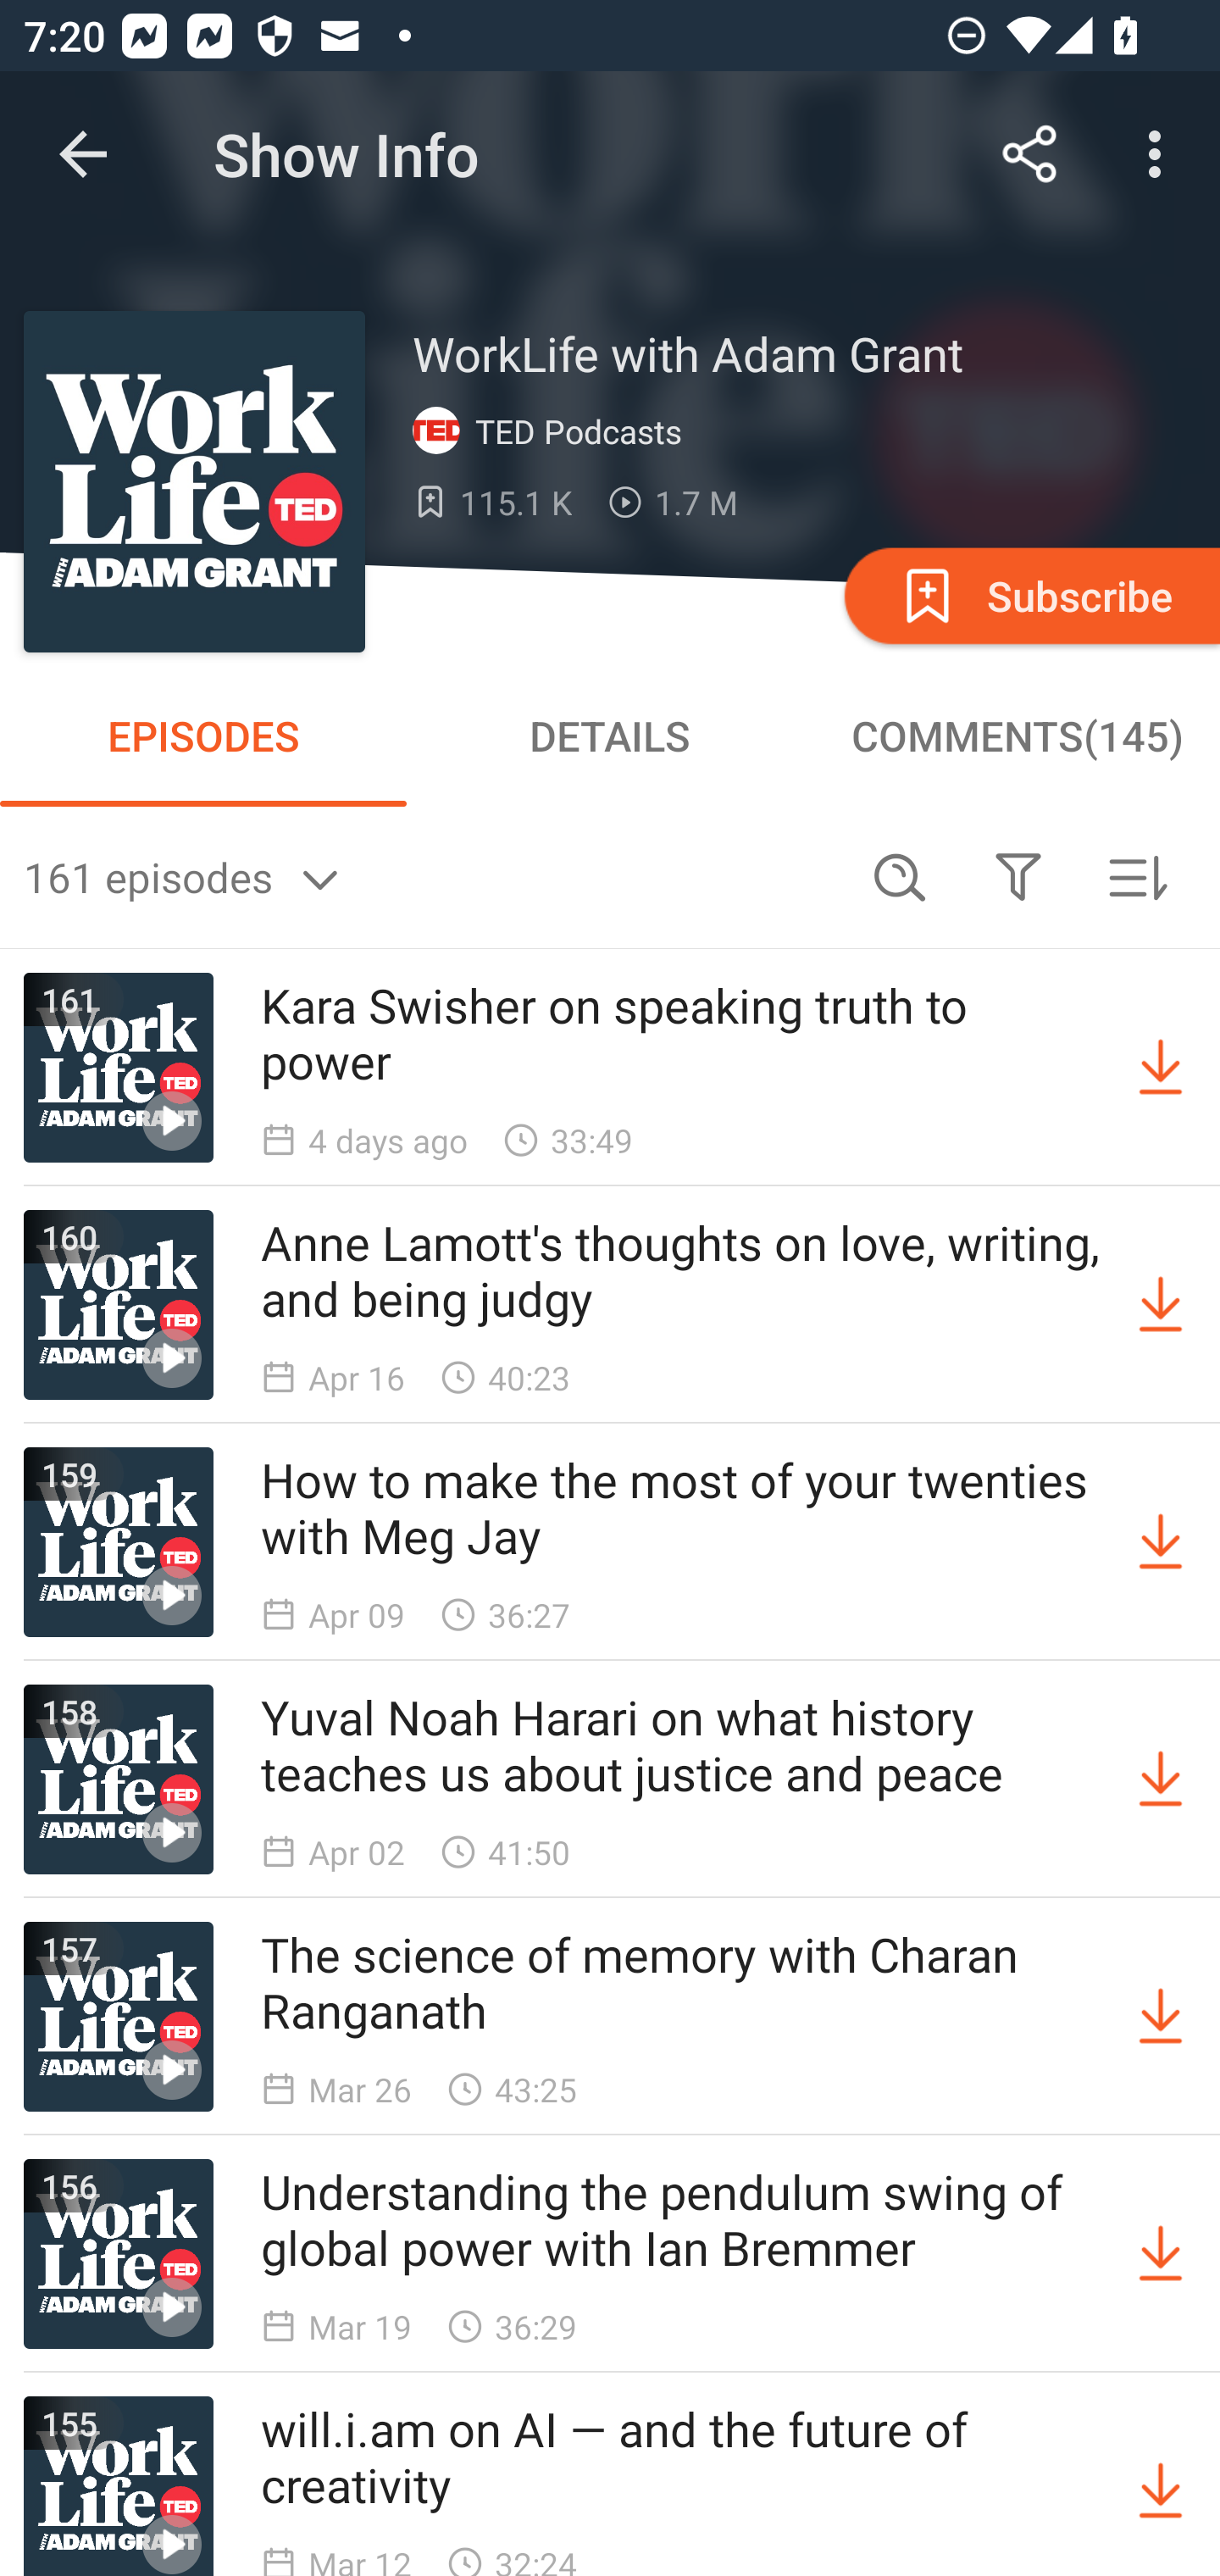 The height and width of the screenshot is (2576, 1220). I want to click on Download, so click(1161, 2486).